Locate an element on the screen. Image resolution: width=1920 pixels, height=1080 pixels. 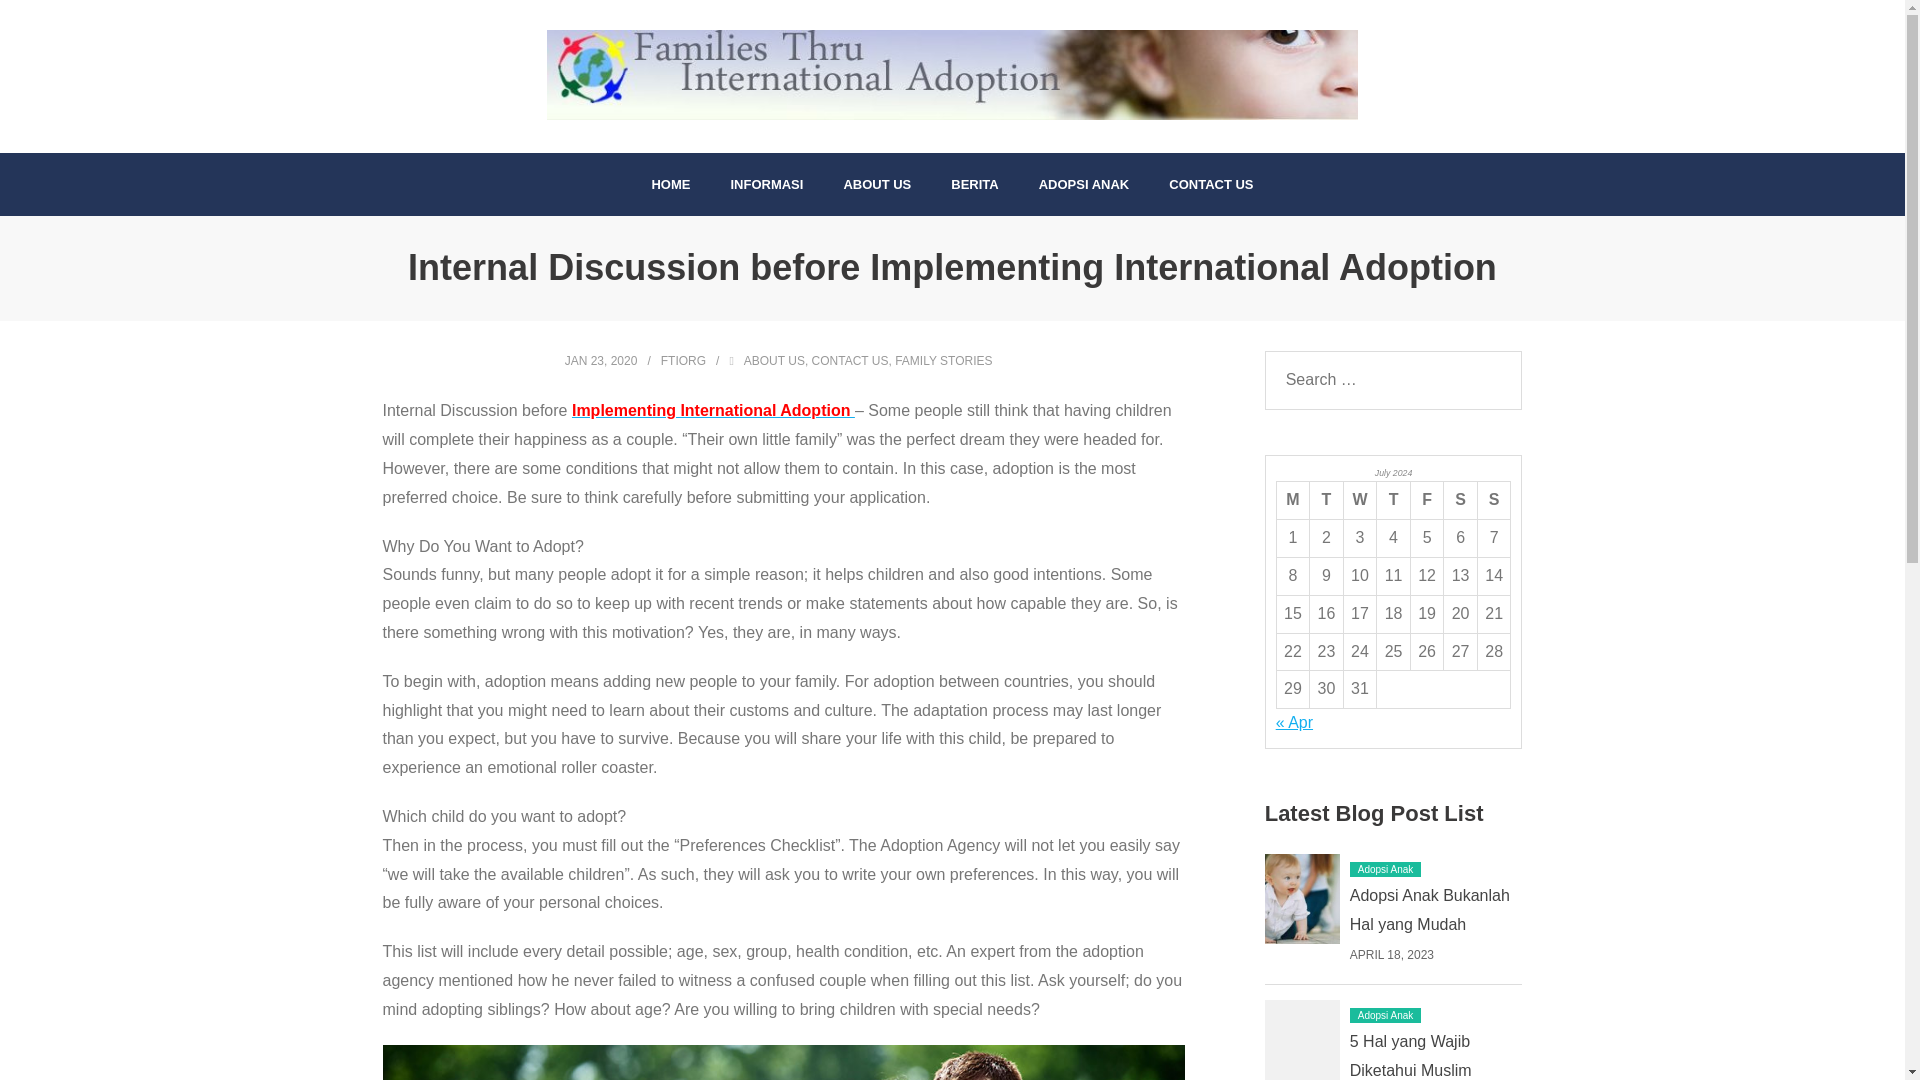
Sunday is located at coordinates (1494, 500).